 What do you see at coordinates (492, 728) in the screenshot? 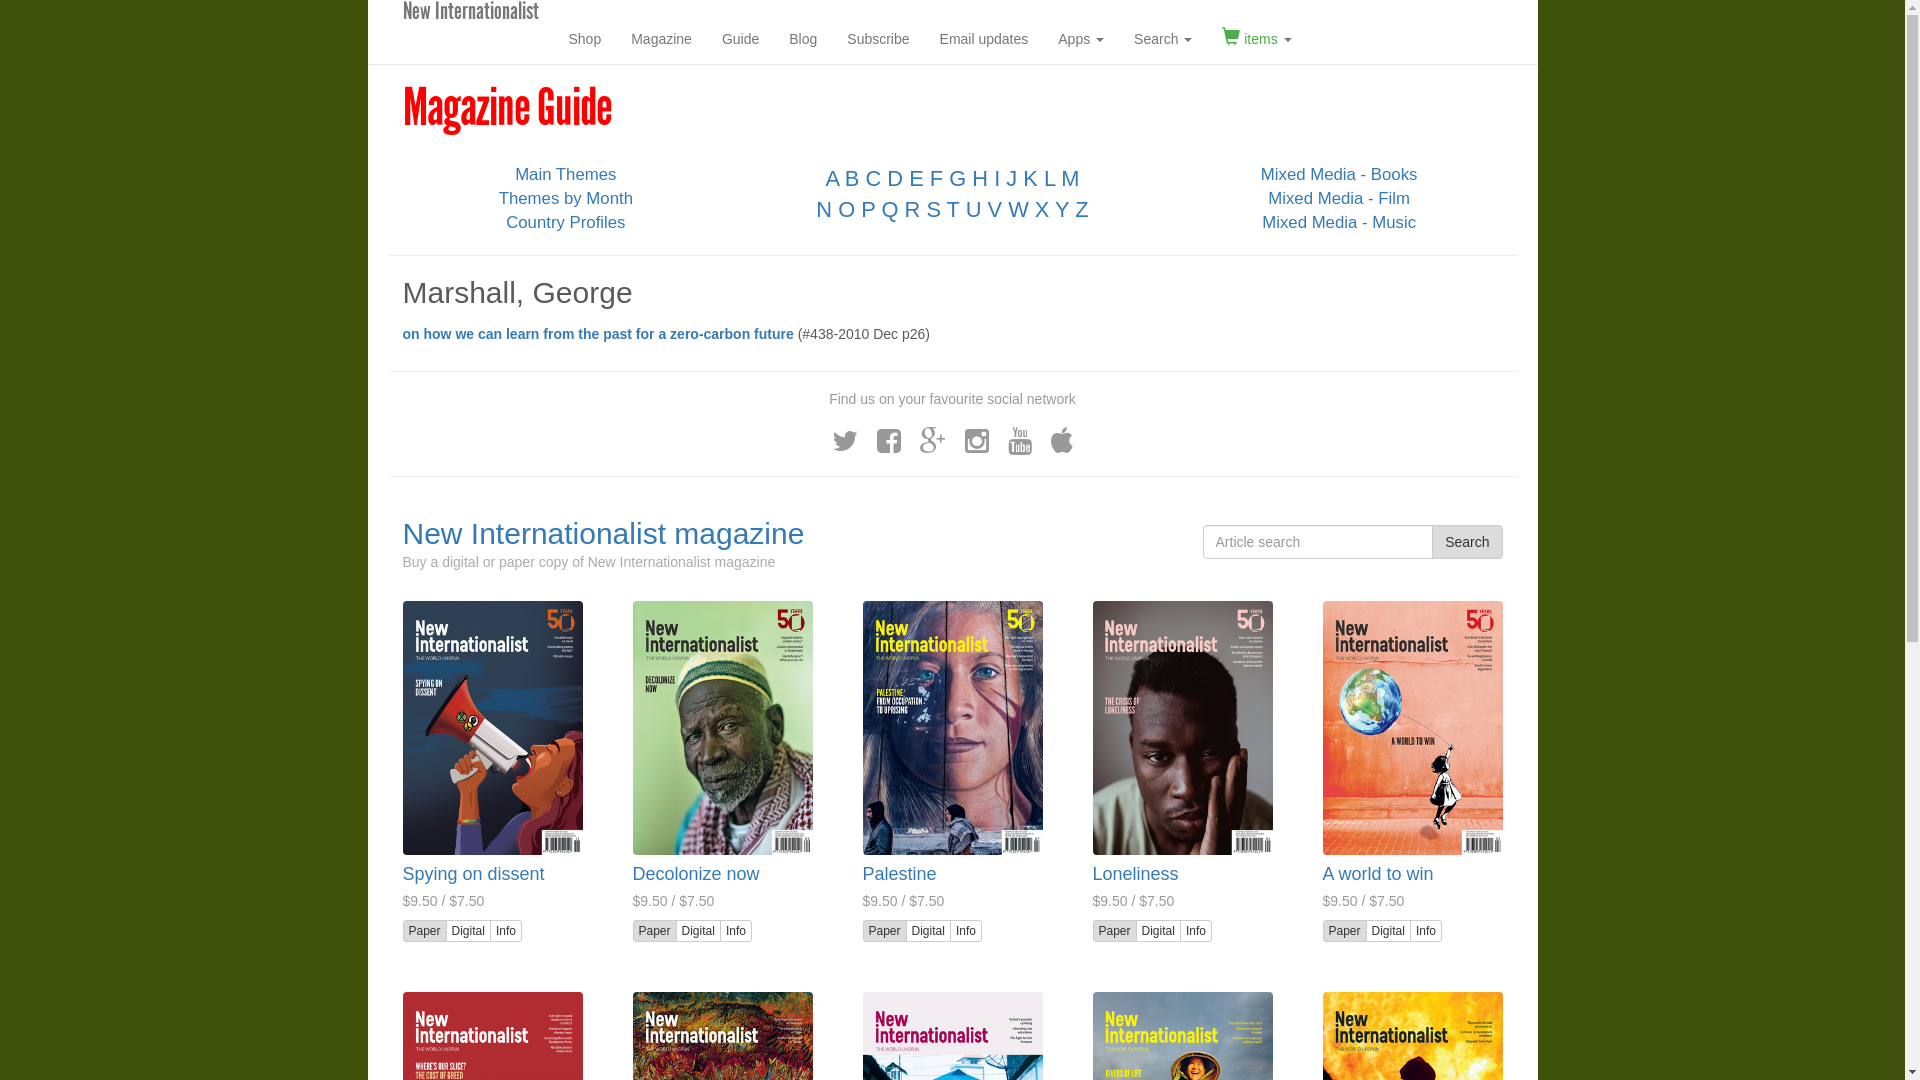
I see `Spying on dissent` at bounding box center [492, 728].